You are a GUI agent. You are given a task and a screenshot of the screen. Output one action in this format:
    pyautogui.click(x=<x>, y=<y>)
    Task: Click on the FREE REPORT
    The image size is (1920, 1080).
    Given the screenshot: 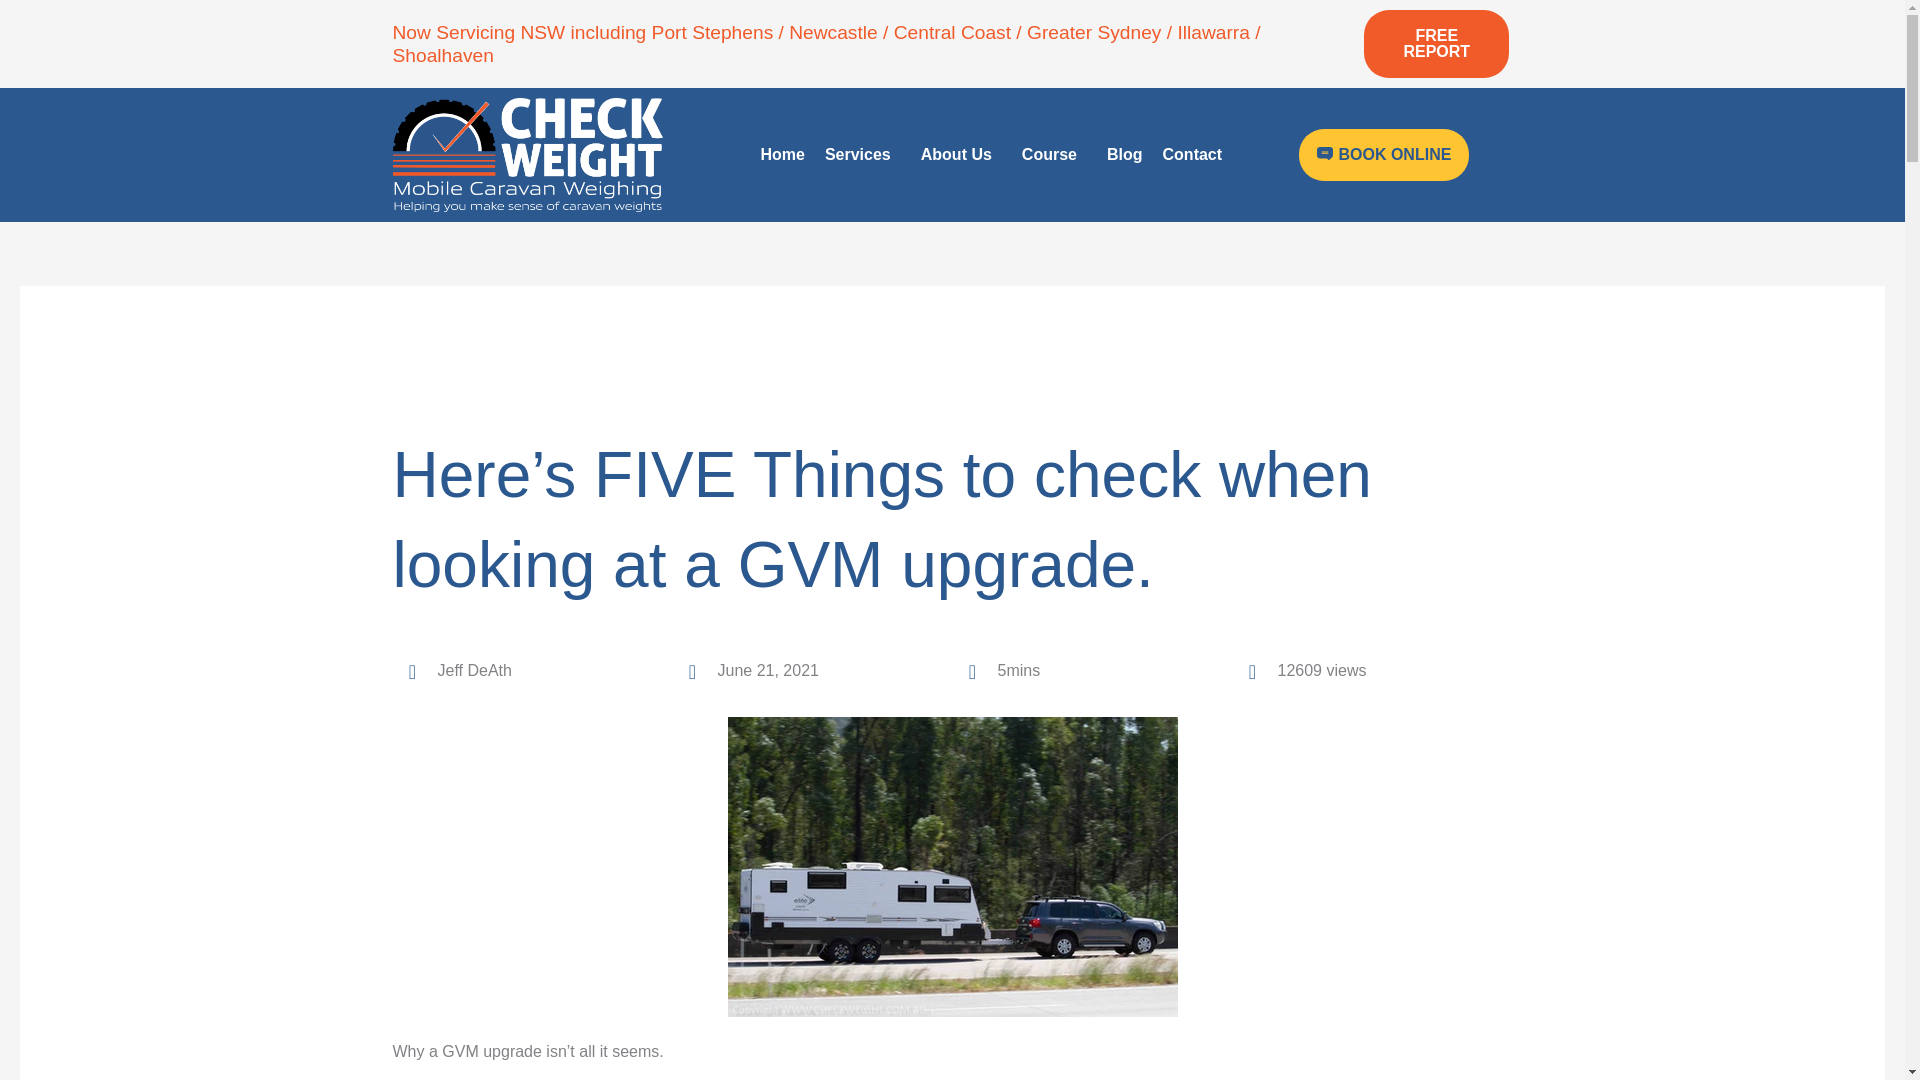 What is the action you would take?
    pyautogui.click(x=1436, y=43)
    